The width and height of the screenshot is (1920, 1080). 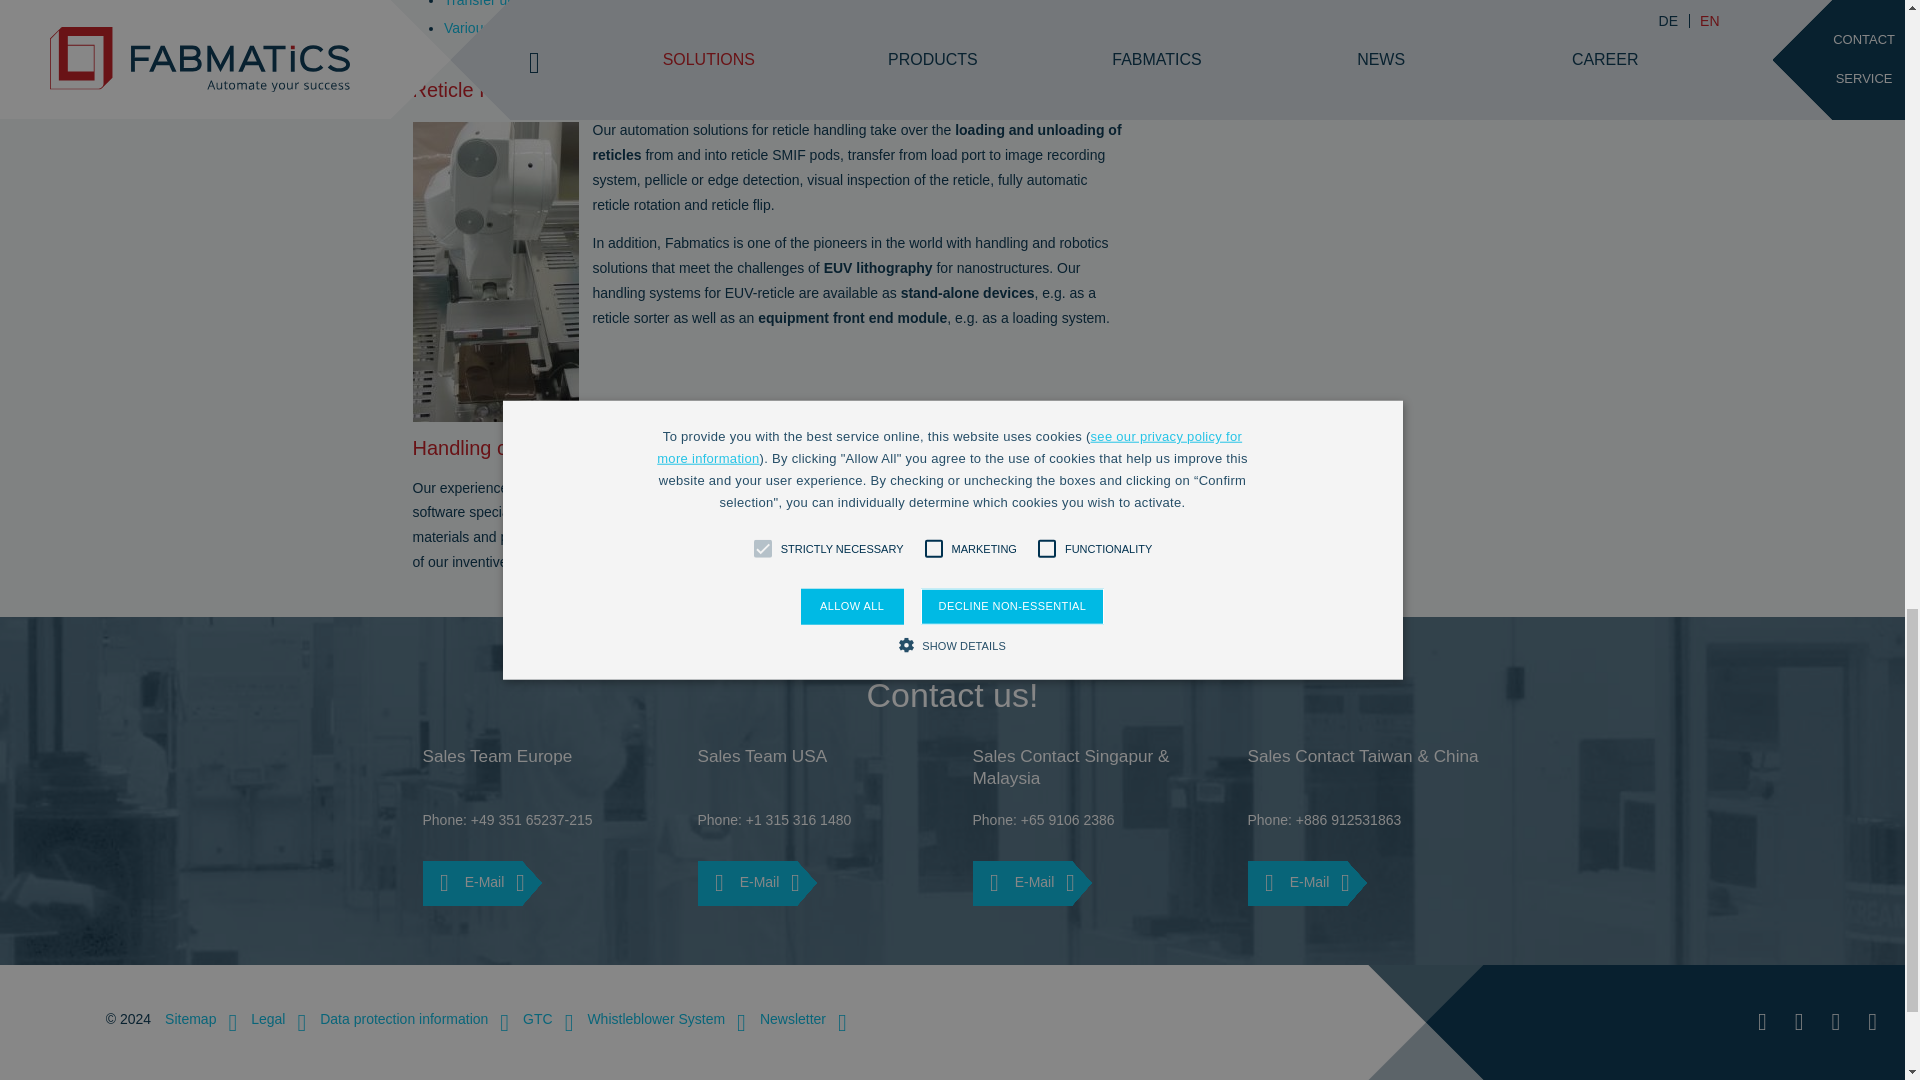 I want to click on Sitemap, so click(x=194, y=1018).